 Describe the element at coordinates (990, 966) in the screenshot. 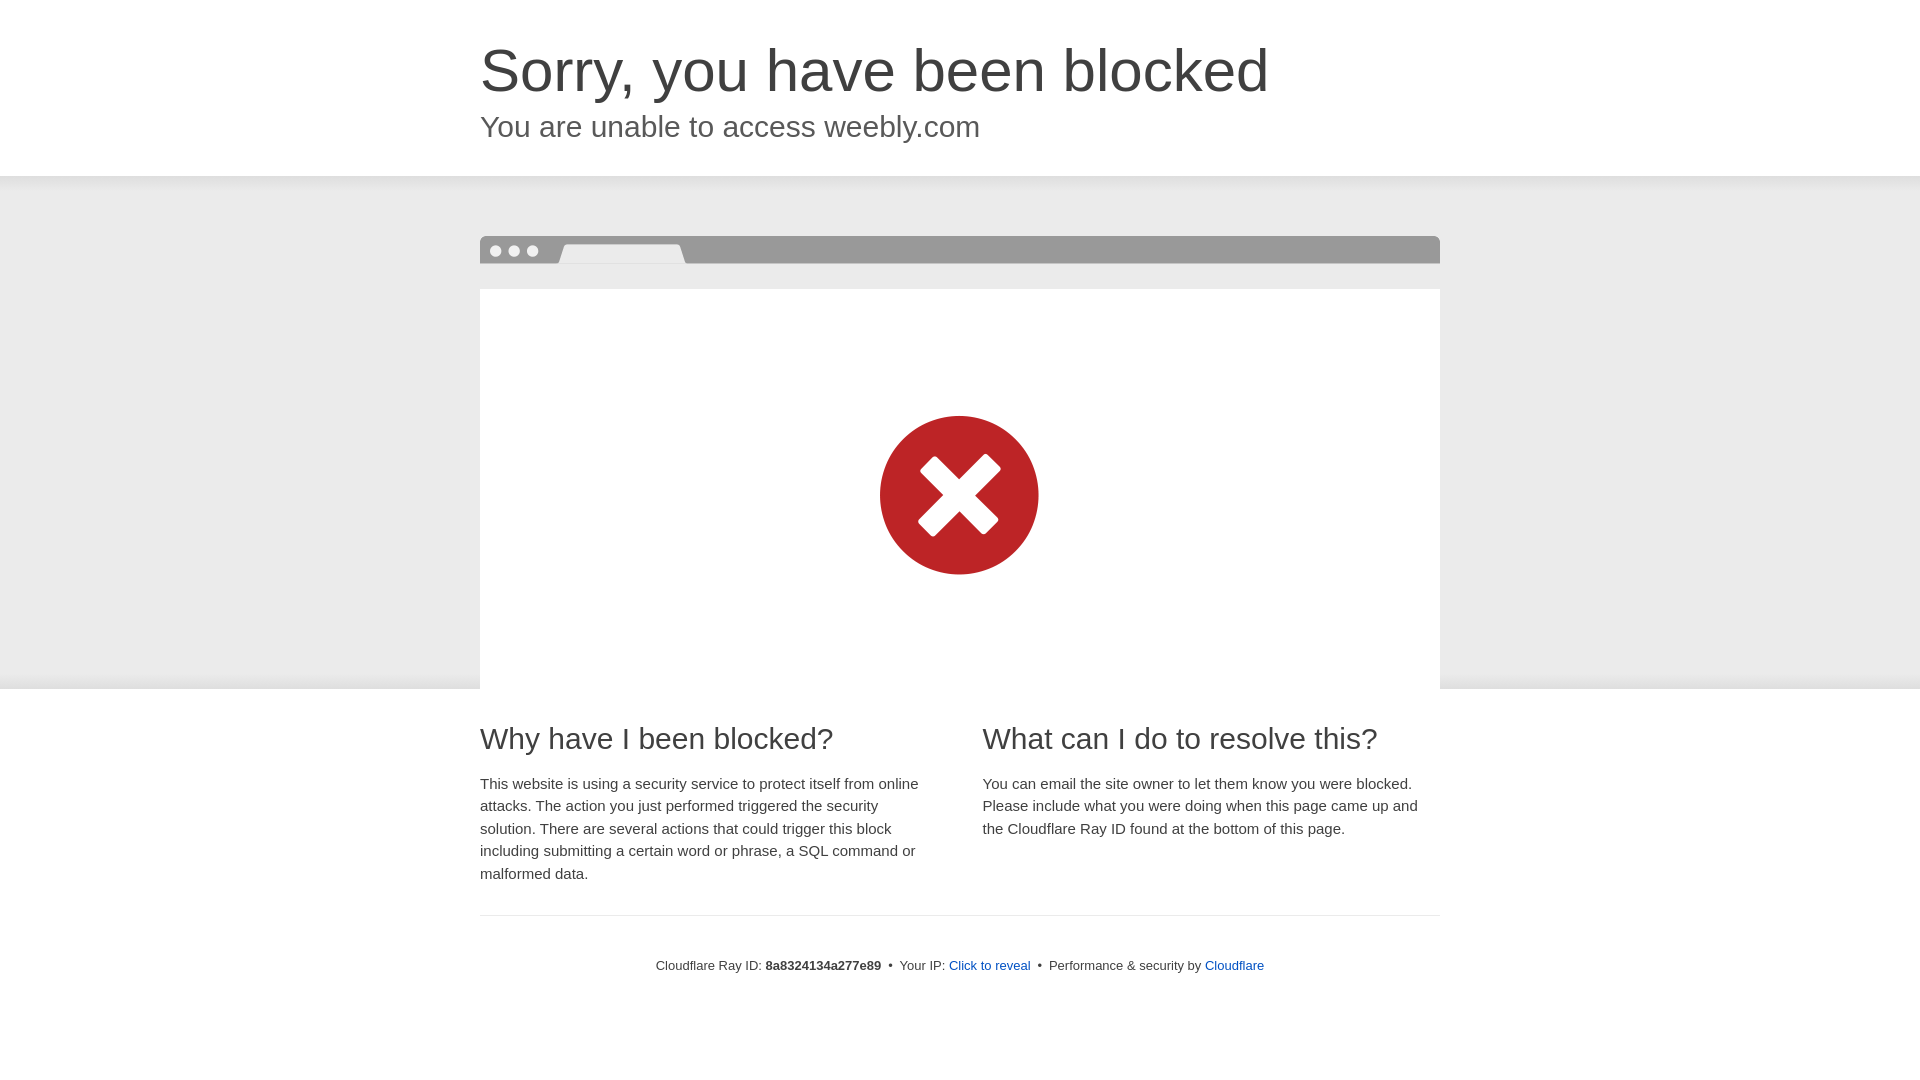

I see `Click to reveal` at that location.